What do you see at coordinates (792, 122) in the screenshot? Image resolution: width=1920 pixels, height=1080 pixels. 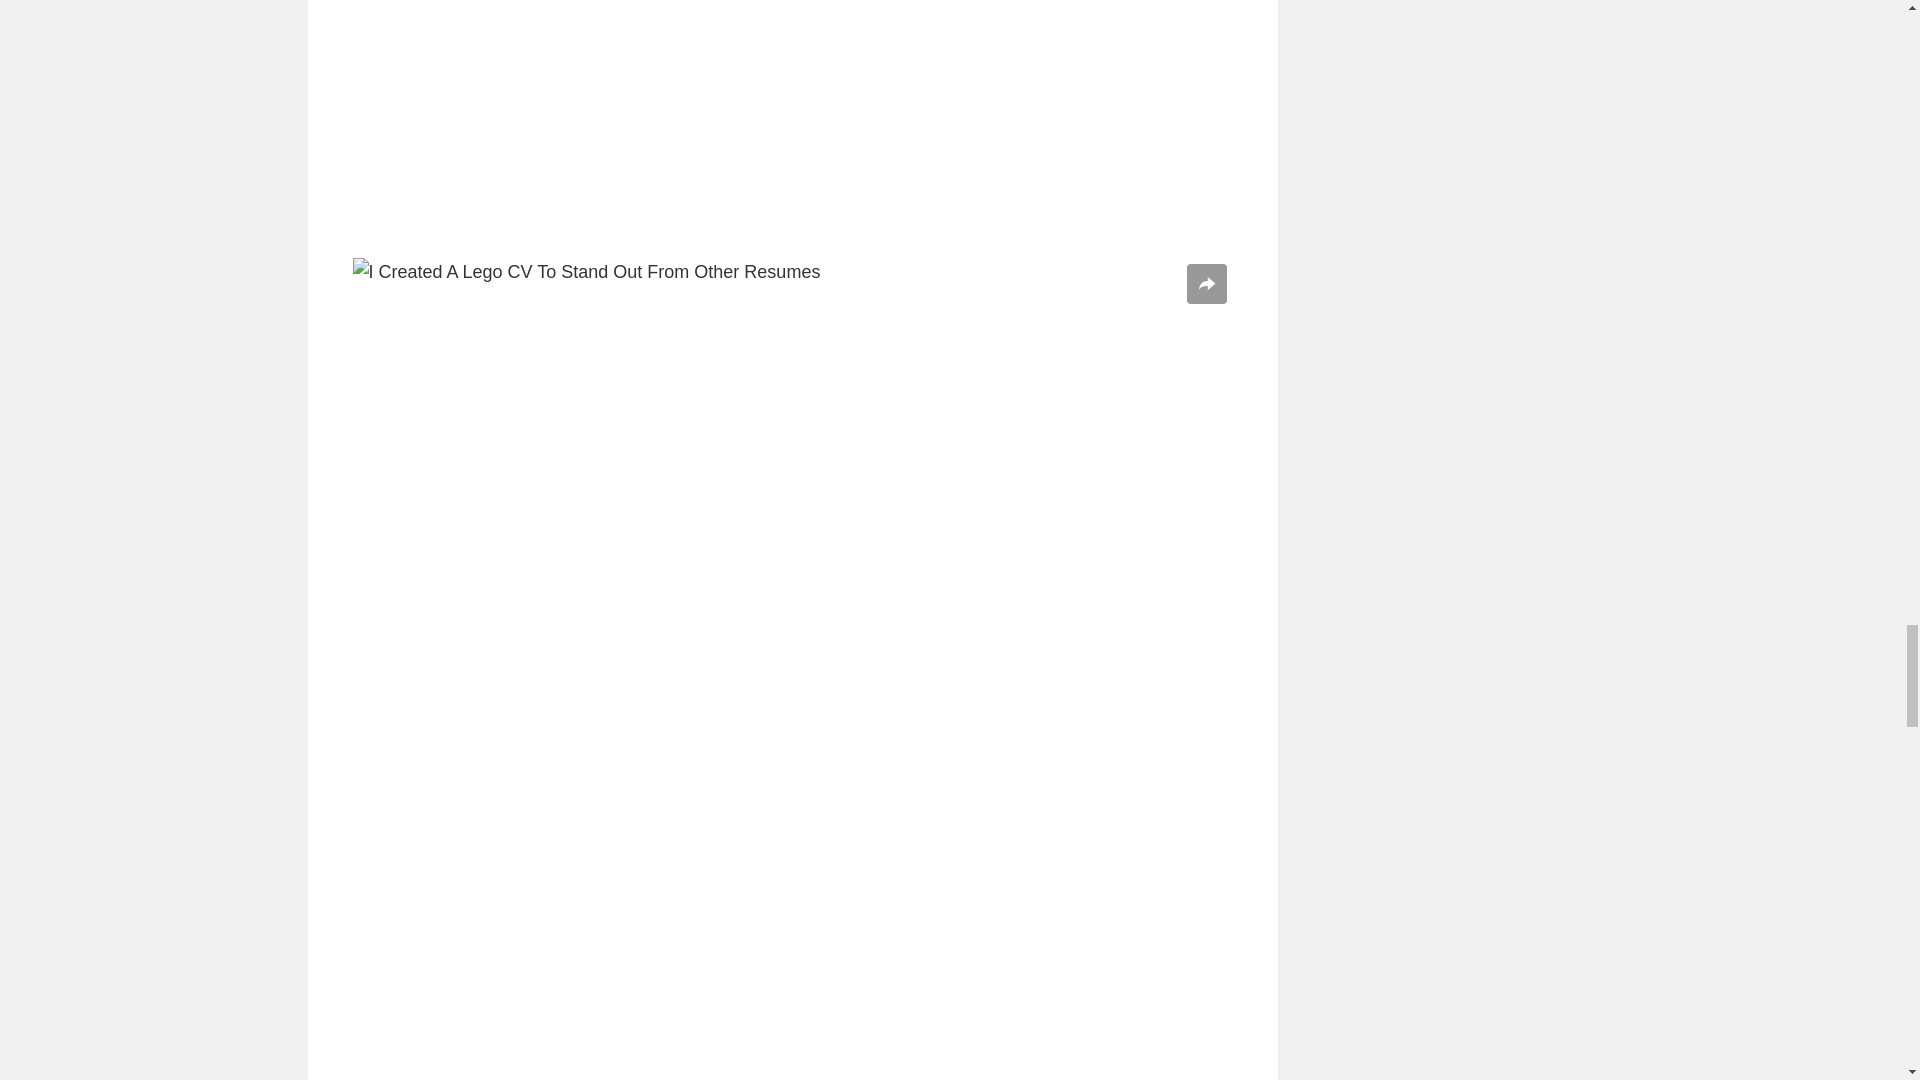 I see `I Created A Lego CV To Stand Out From Other Resumes` at bounding box center [792, 122].